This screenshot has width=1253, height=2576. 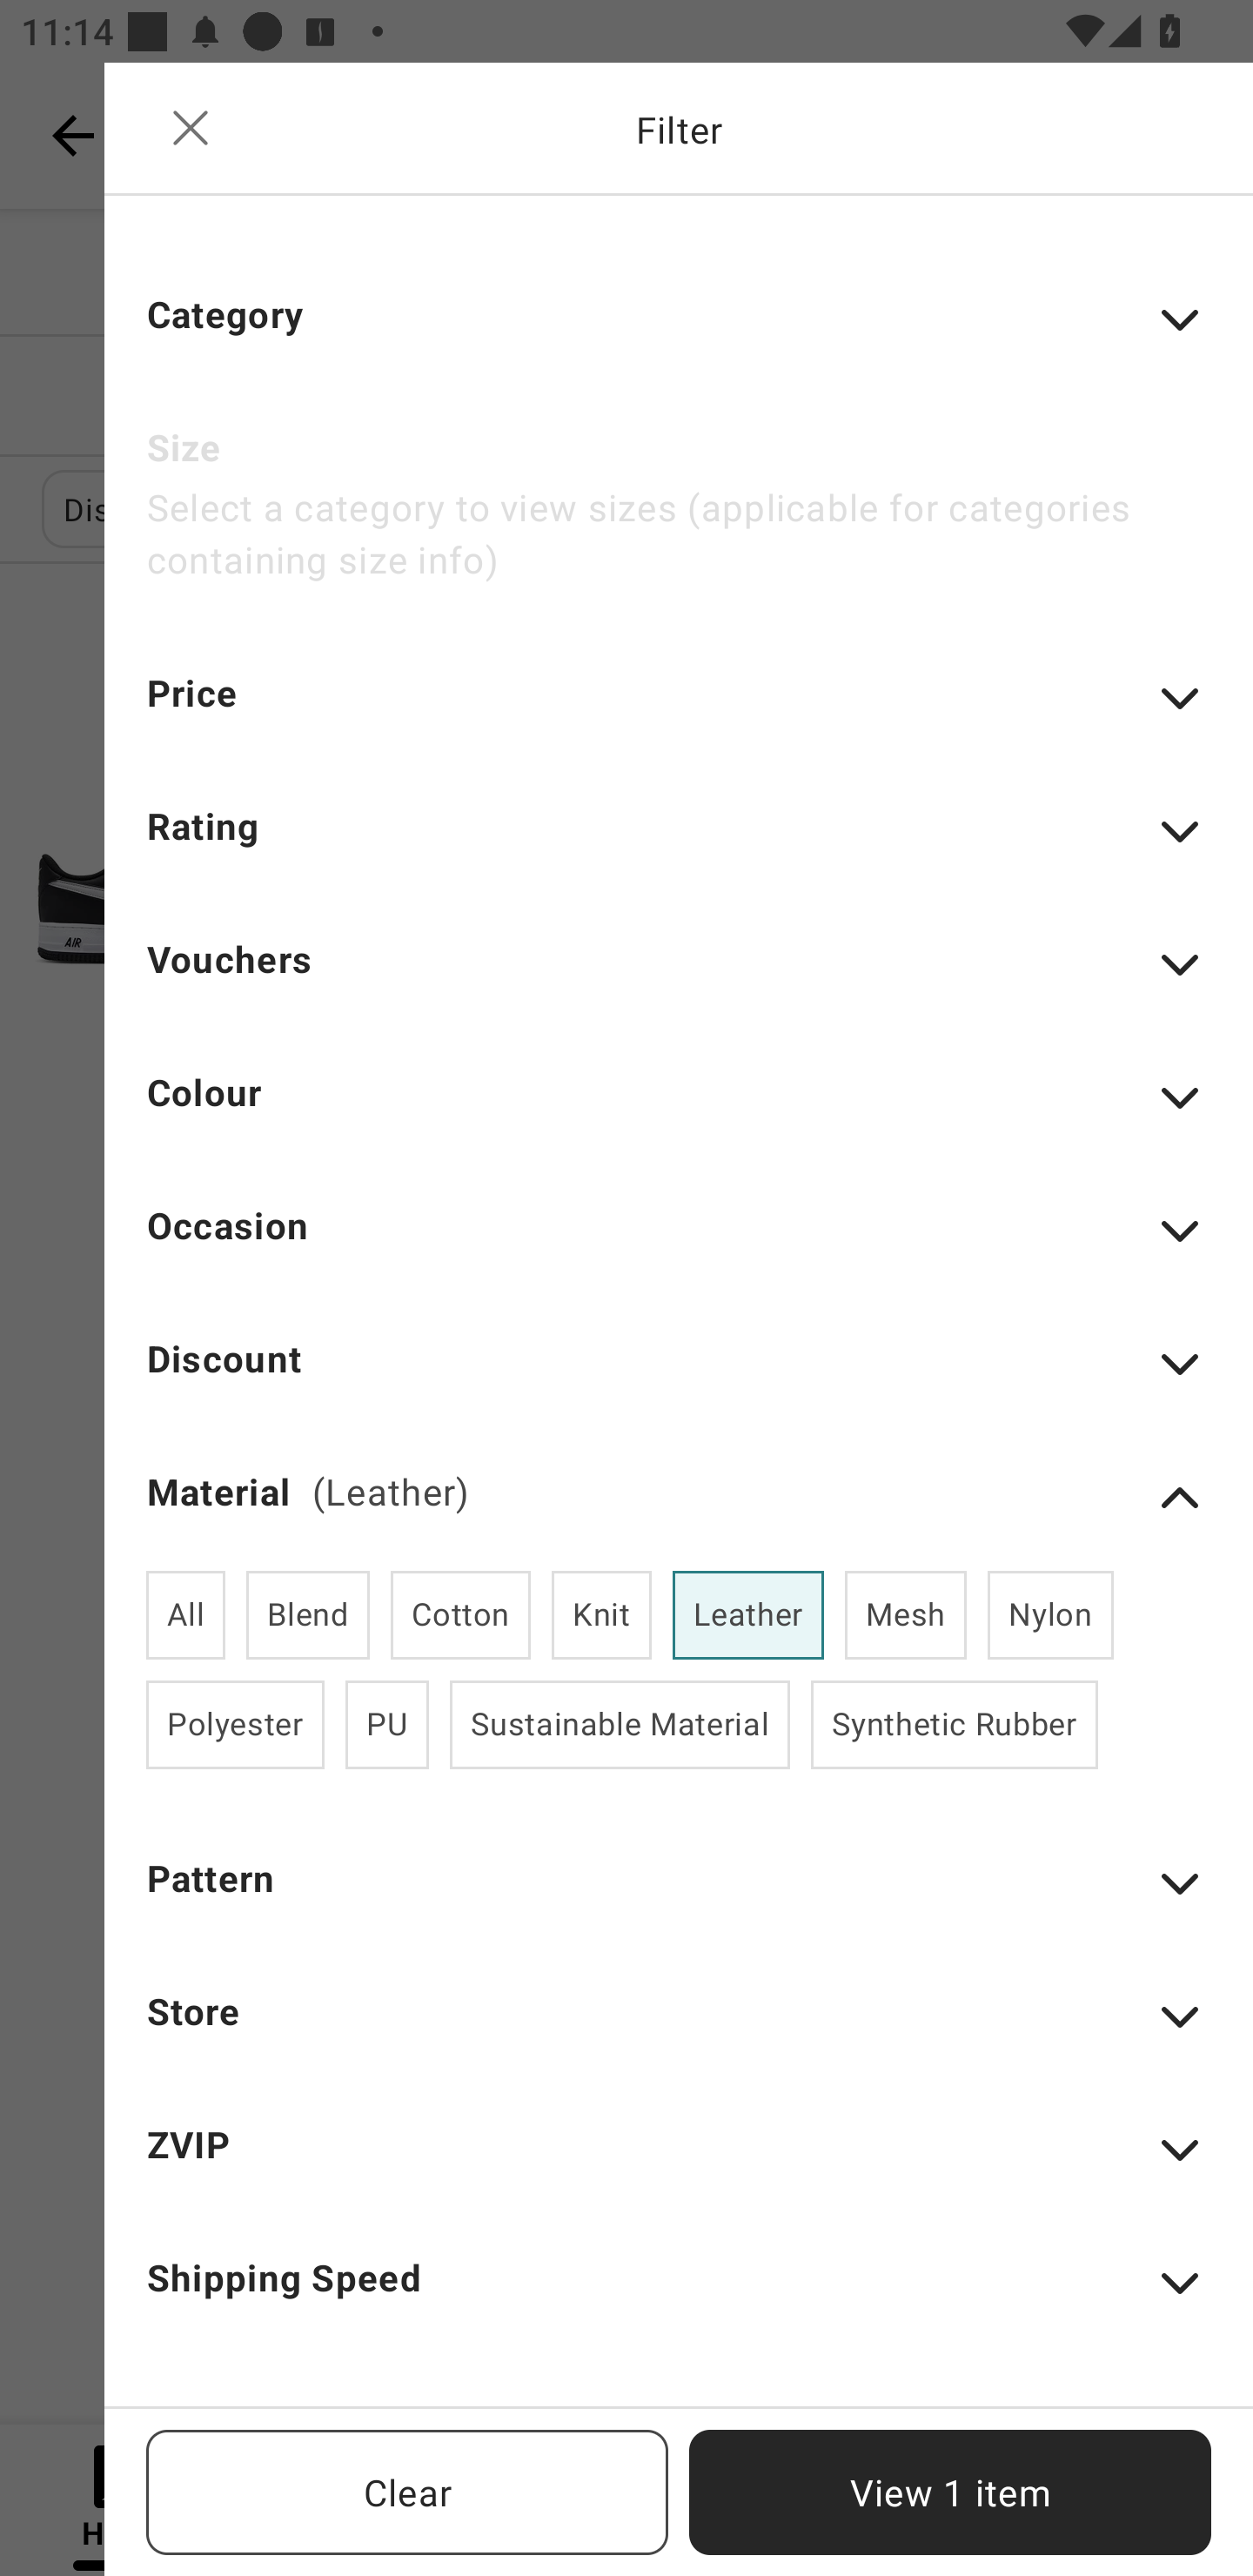 I want to click on ZVIP, so click(x=679, y=2165).